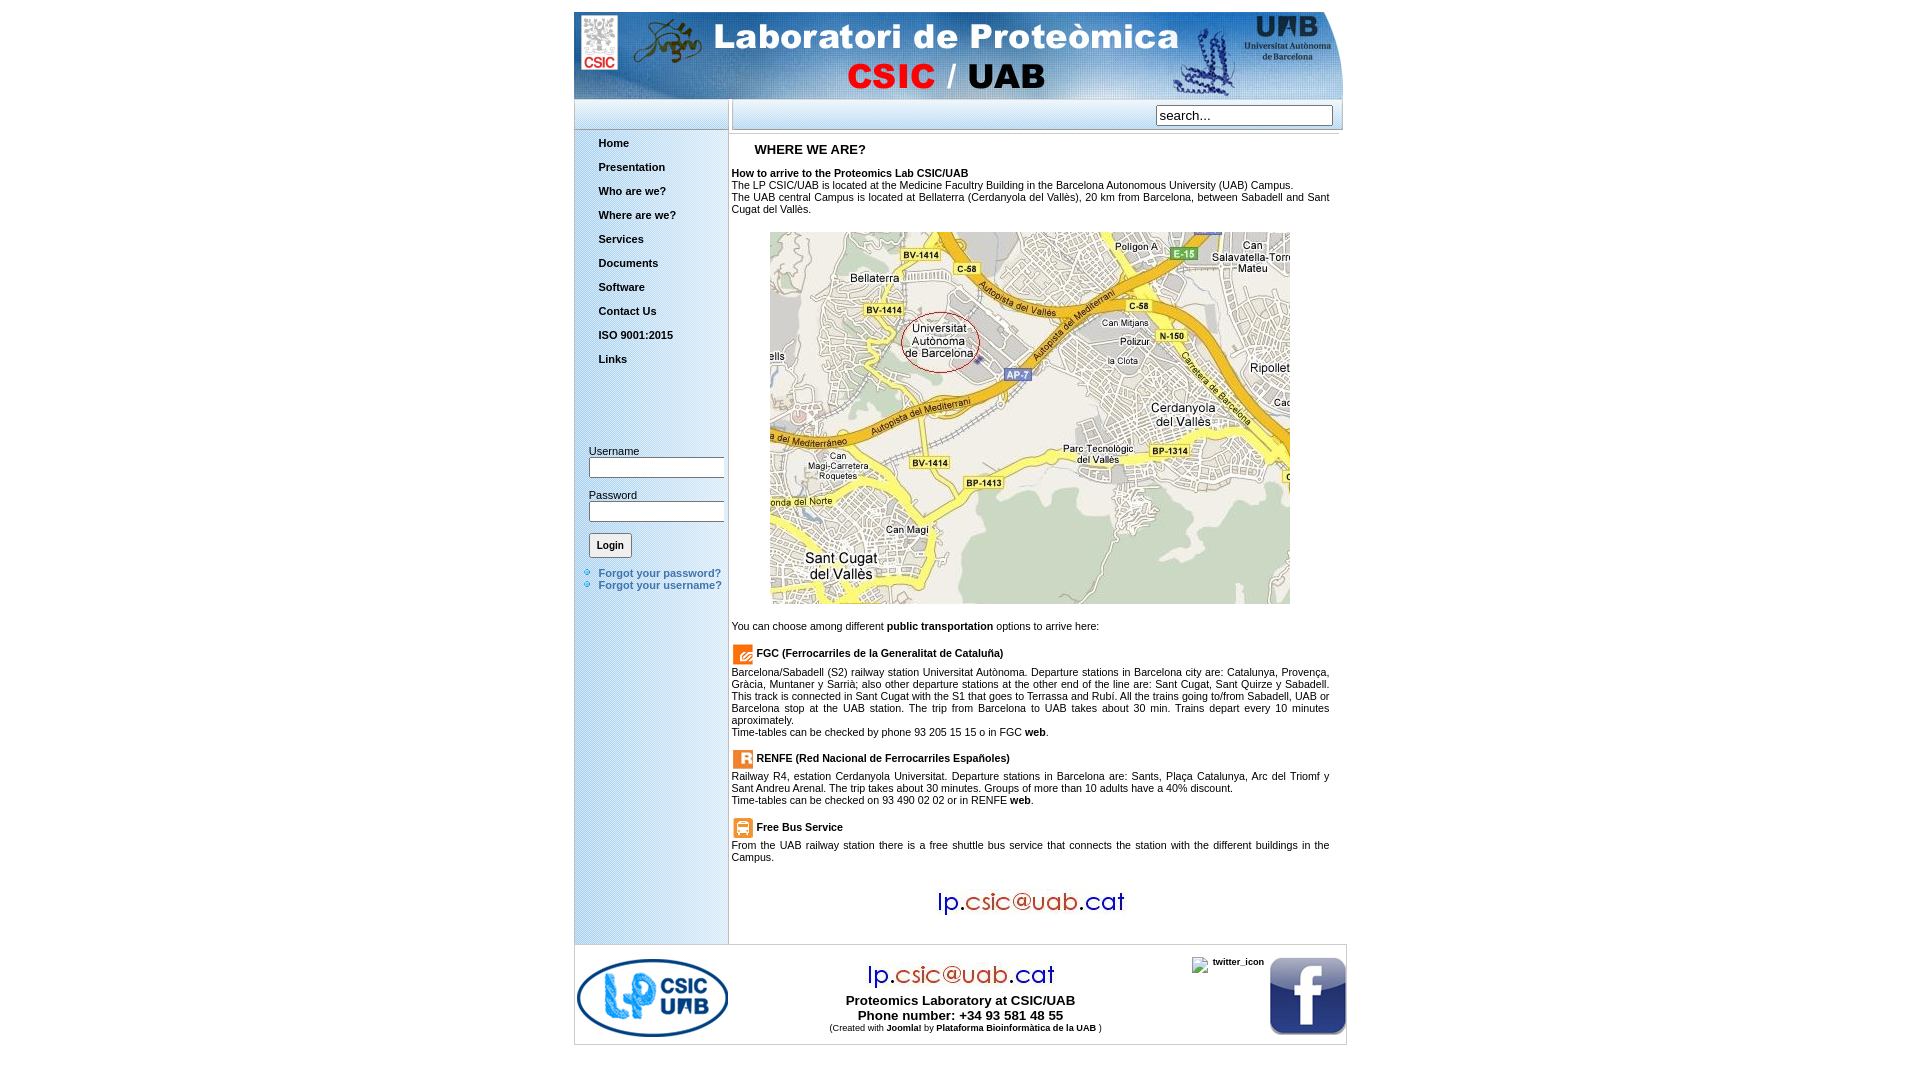 The width and height of the screenshot is (1920, 1080). I want to click on Forgot your password?, so click(660, 573).